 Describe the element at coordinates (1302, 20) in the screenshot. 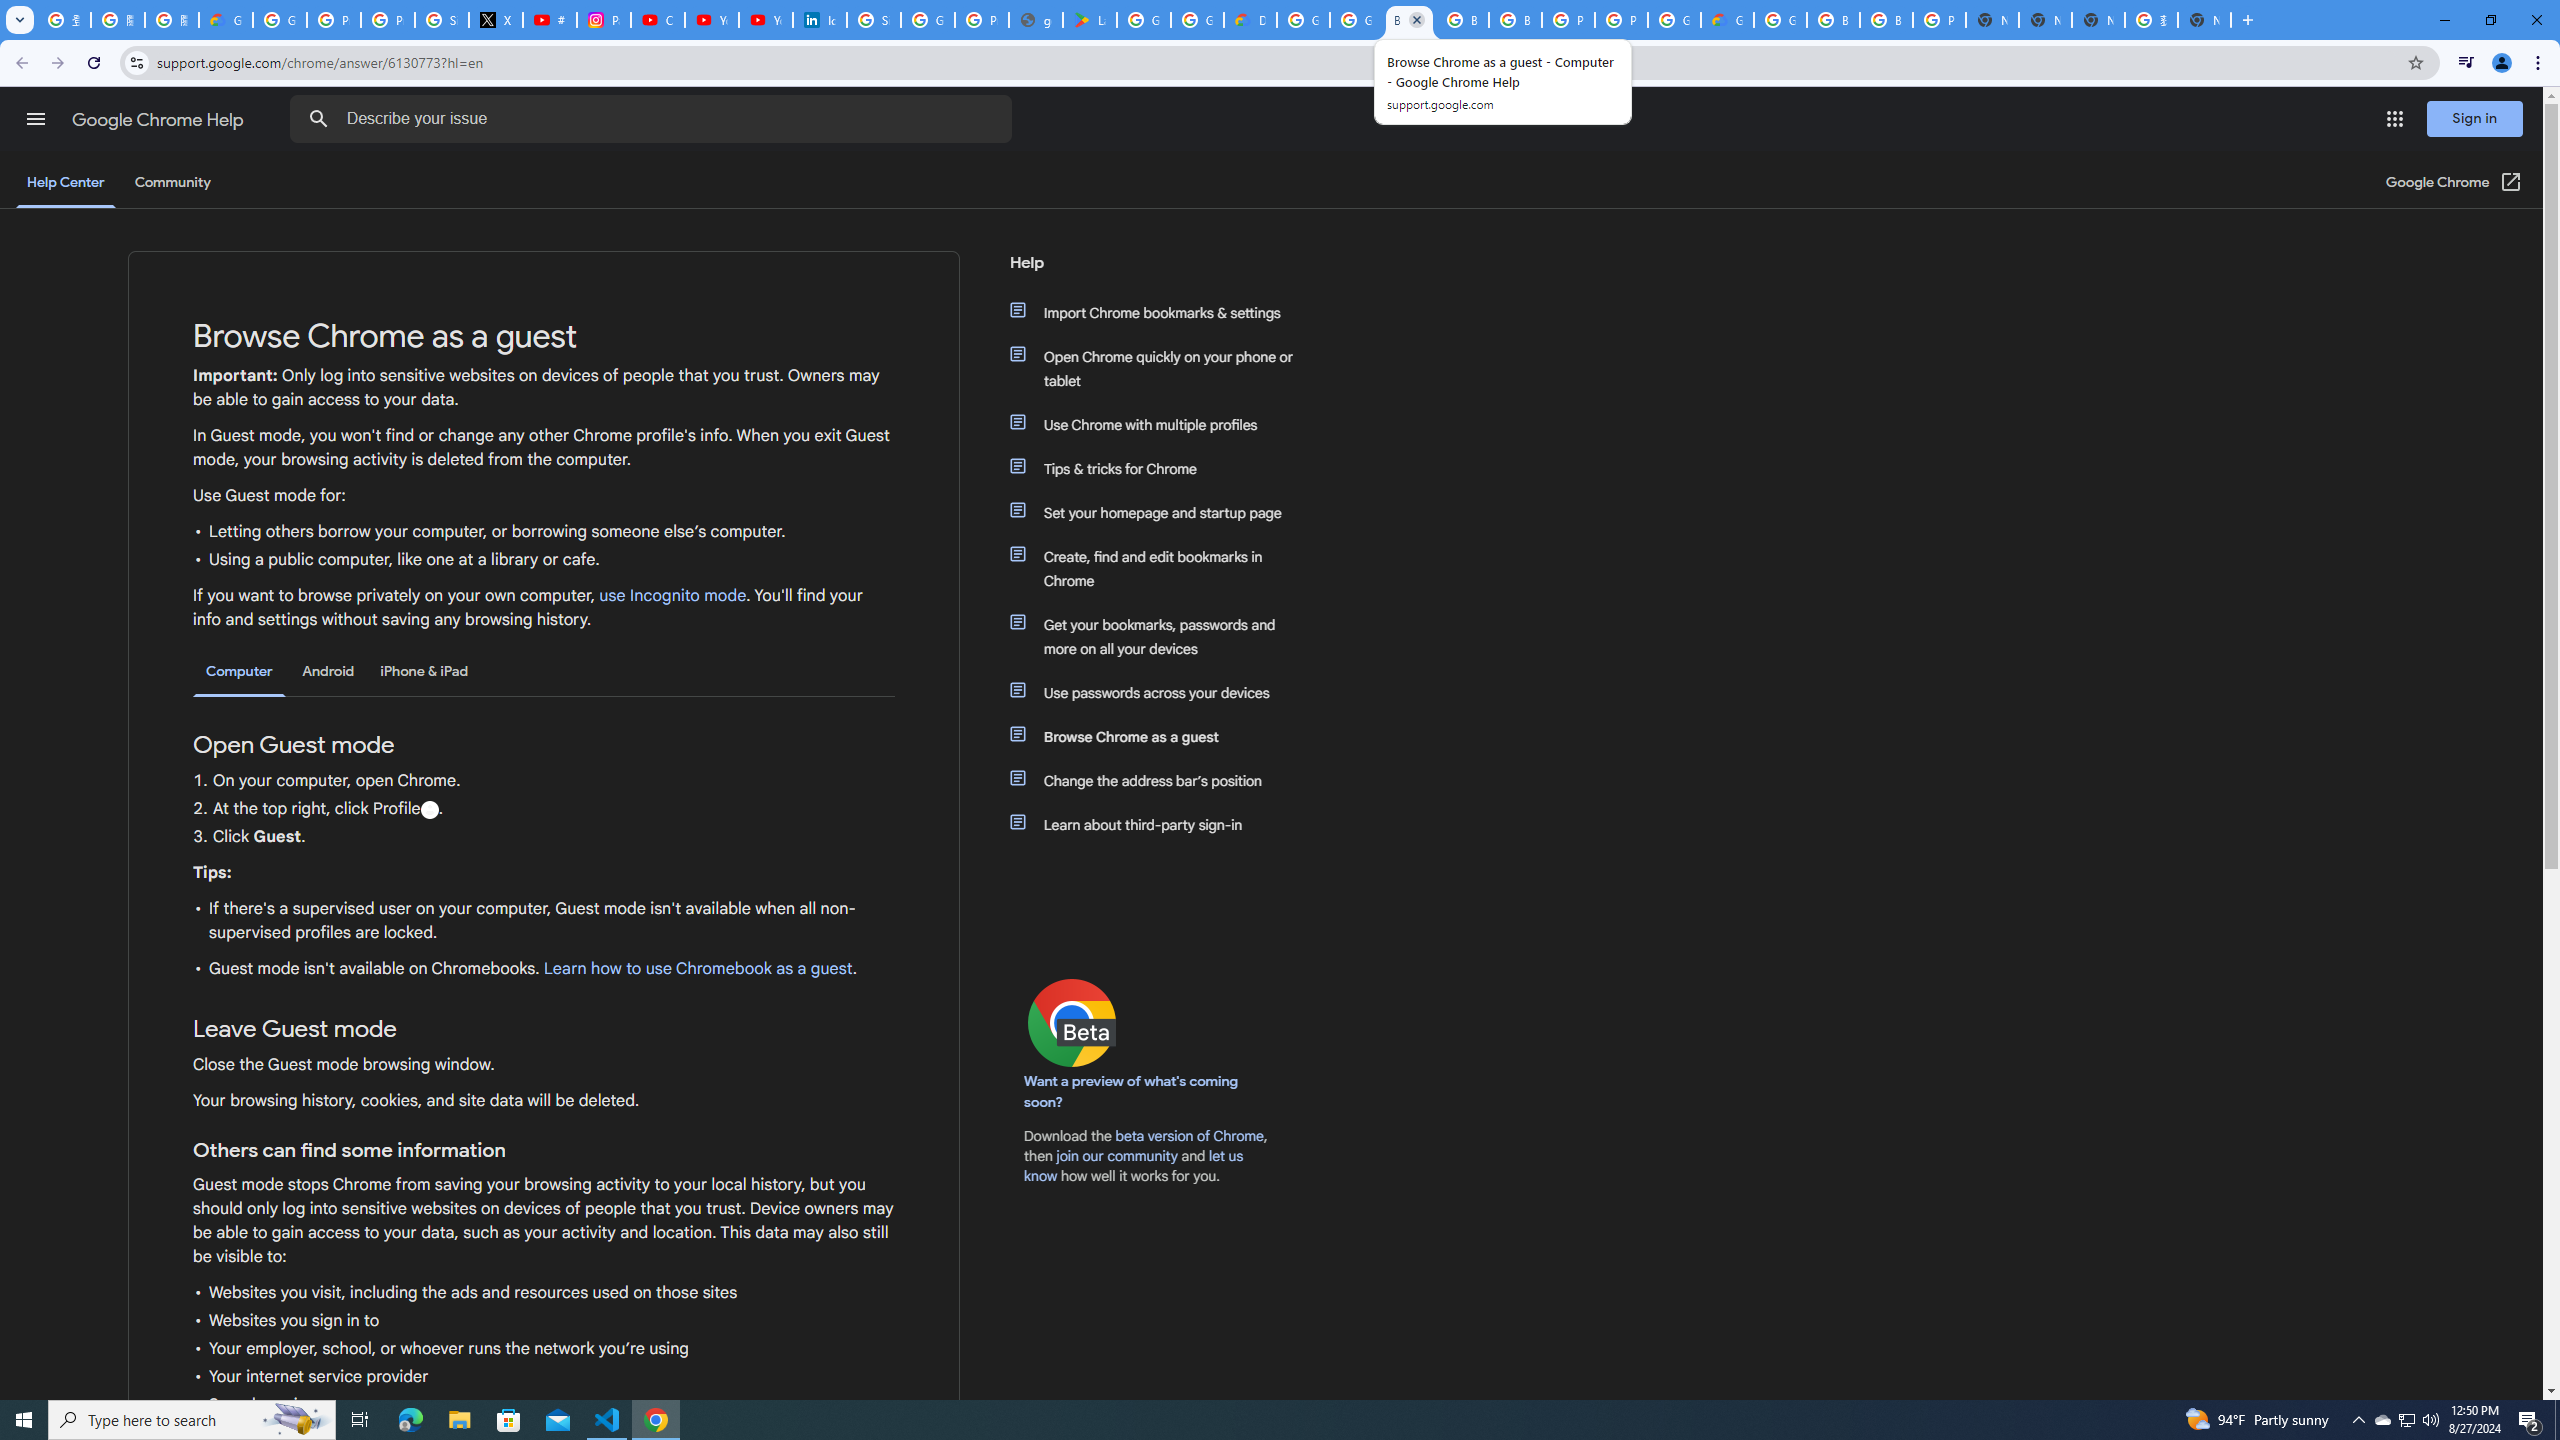

I see `Google Cloud Platform` at that location.